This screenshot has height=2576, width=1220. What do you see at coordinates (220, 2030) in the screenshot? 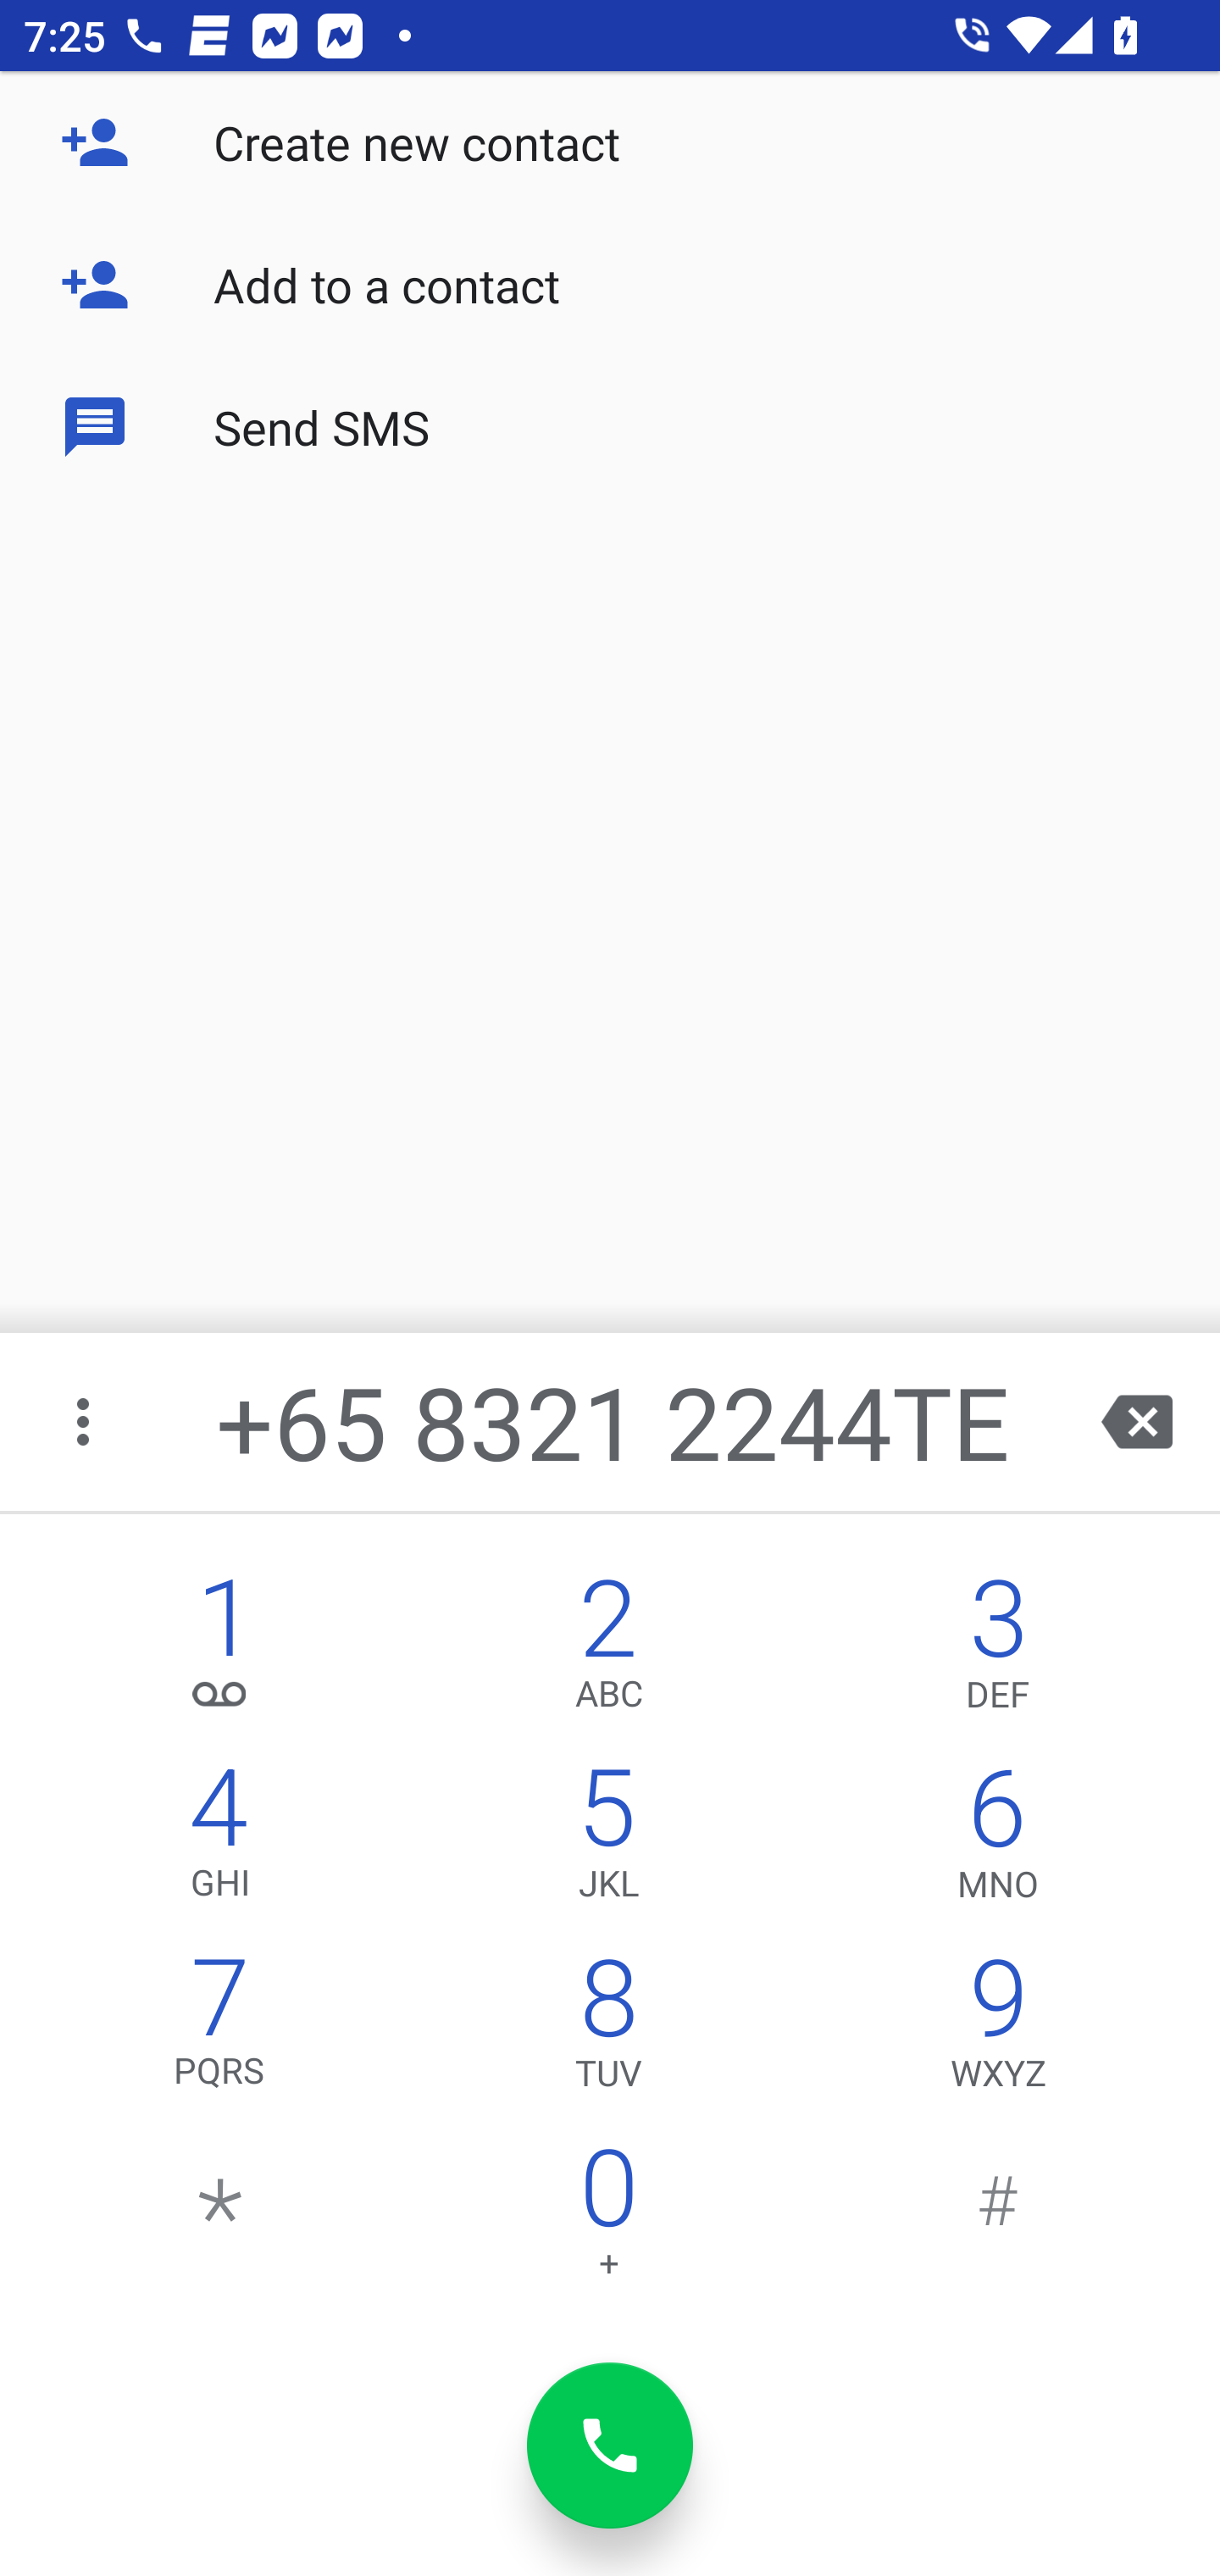
I see `7,PQRS 7 PQRS` at bounding box center [220, 2030].